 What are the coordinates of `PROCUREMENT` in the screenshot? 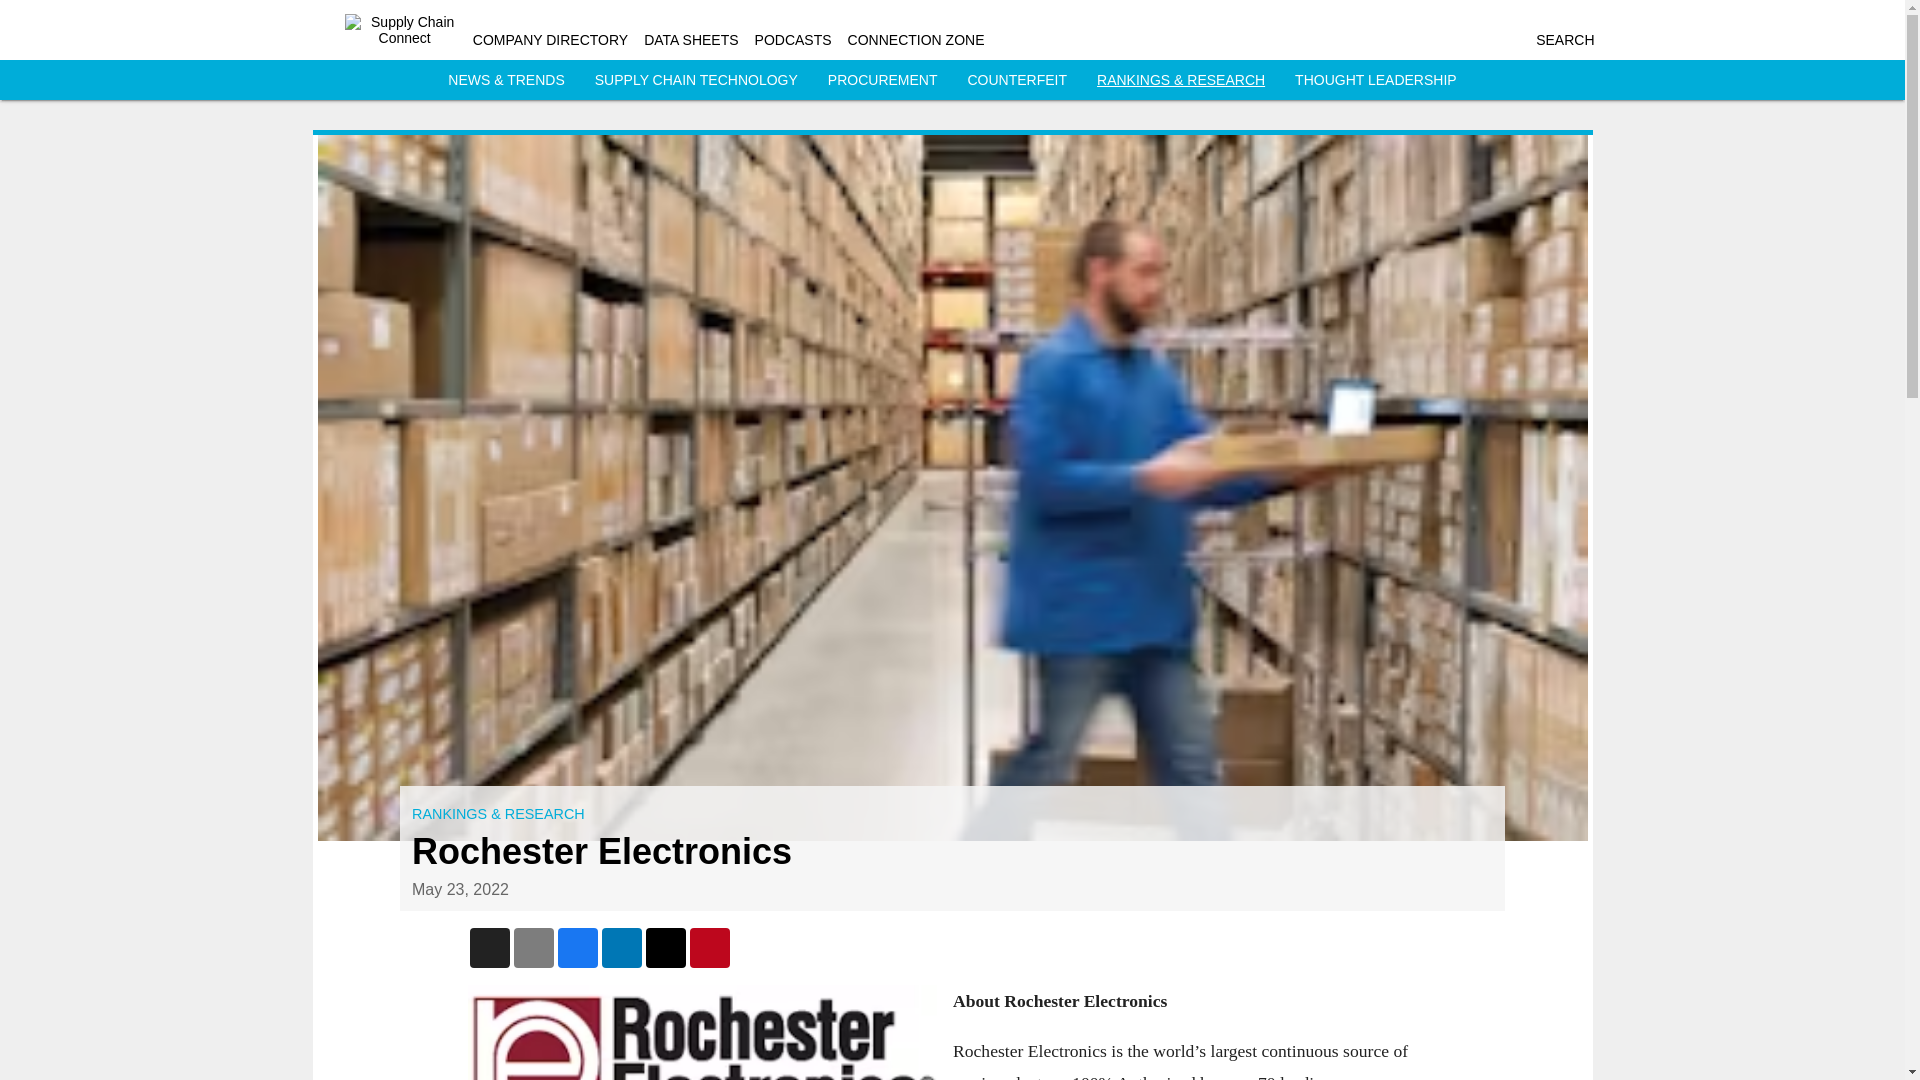 It's located at (882, 80).